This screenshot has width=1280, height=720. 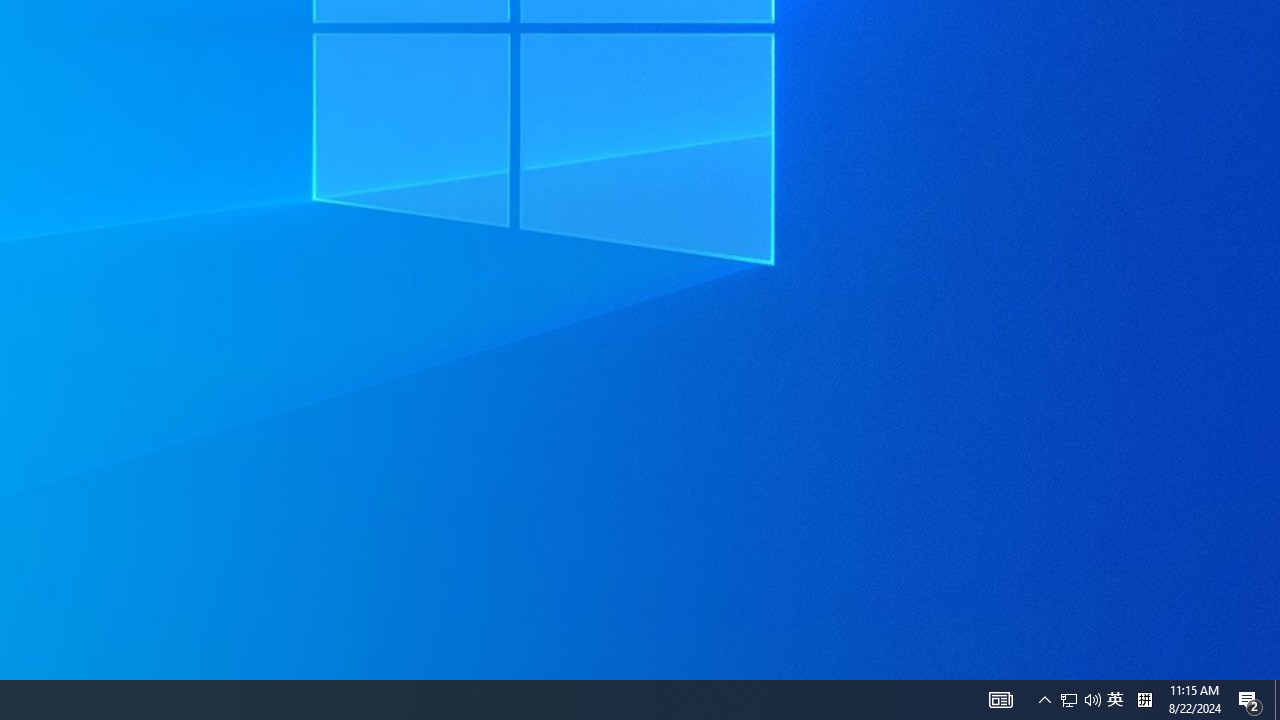 I want to click on AutomationID: 4105, so click(x=1000, y=700).